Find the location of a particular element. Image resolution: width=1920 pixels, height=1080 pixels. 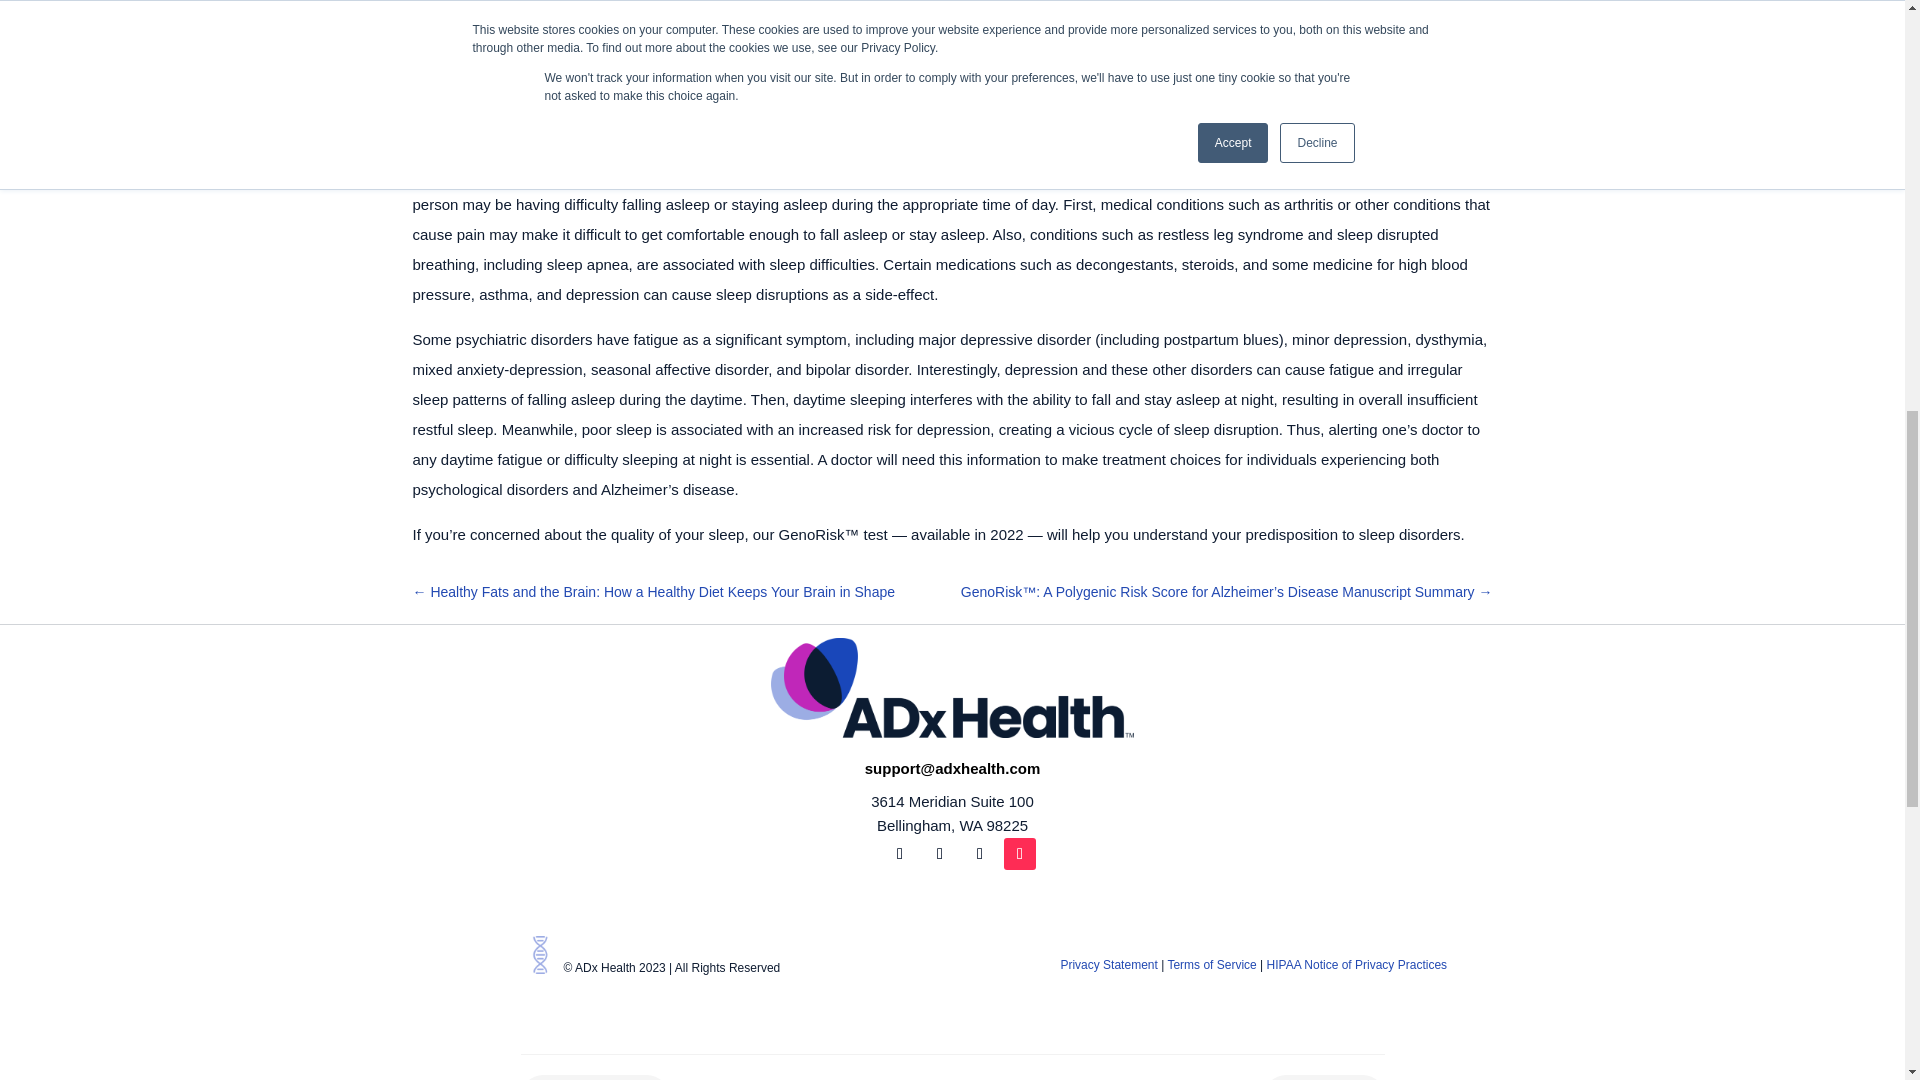

Follow on Facebook is located at coordinates (899, 854).